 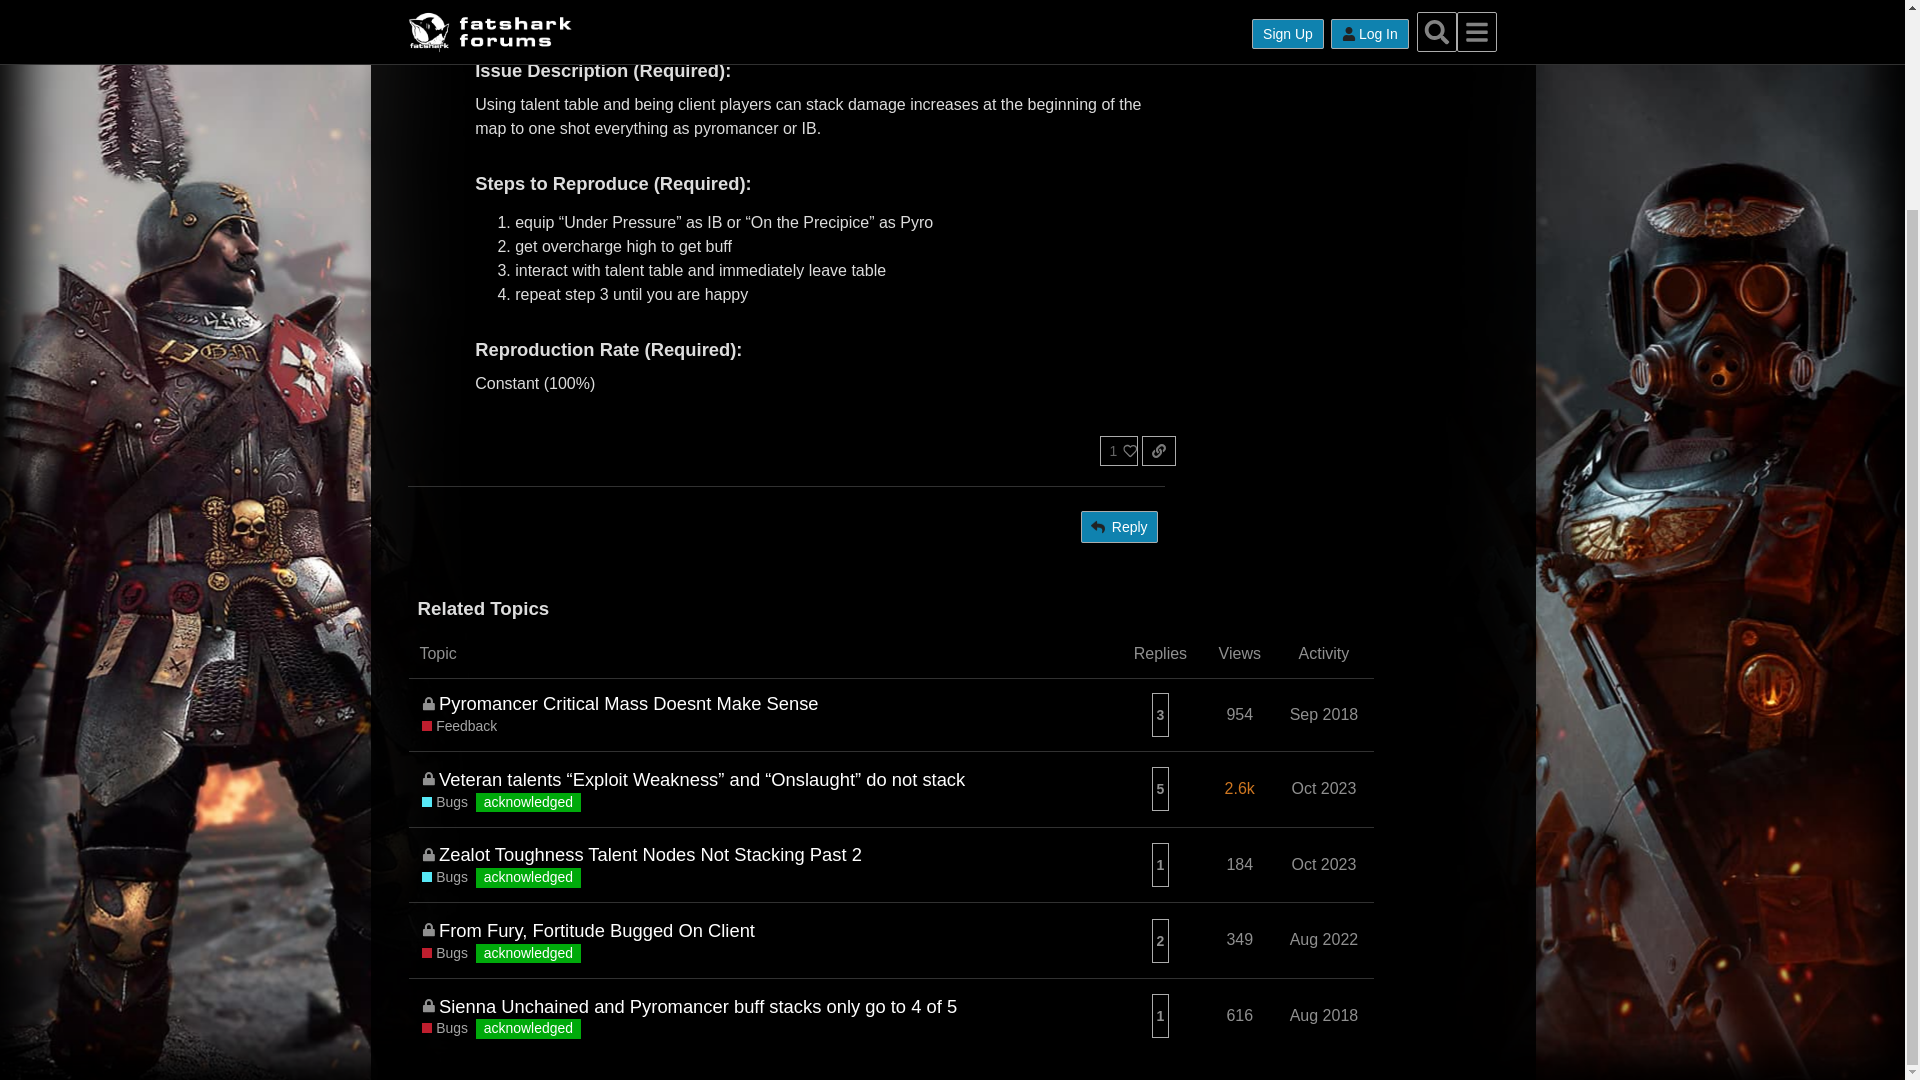 I want to click on From Fury, Fortitude Bugged On Client, so click(x=596, y=930).